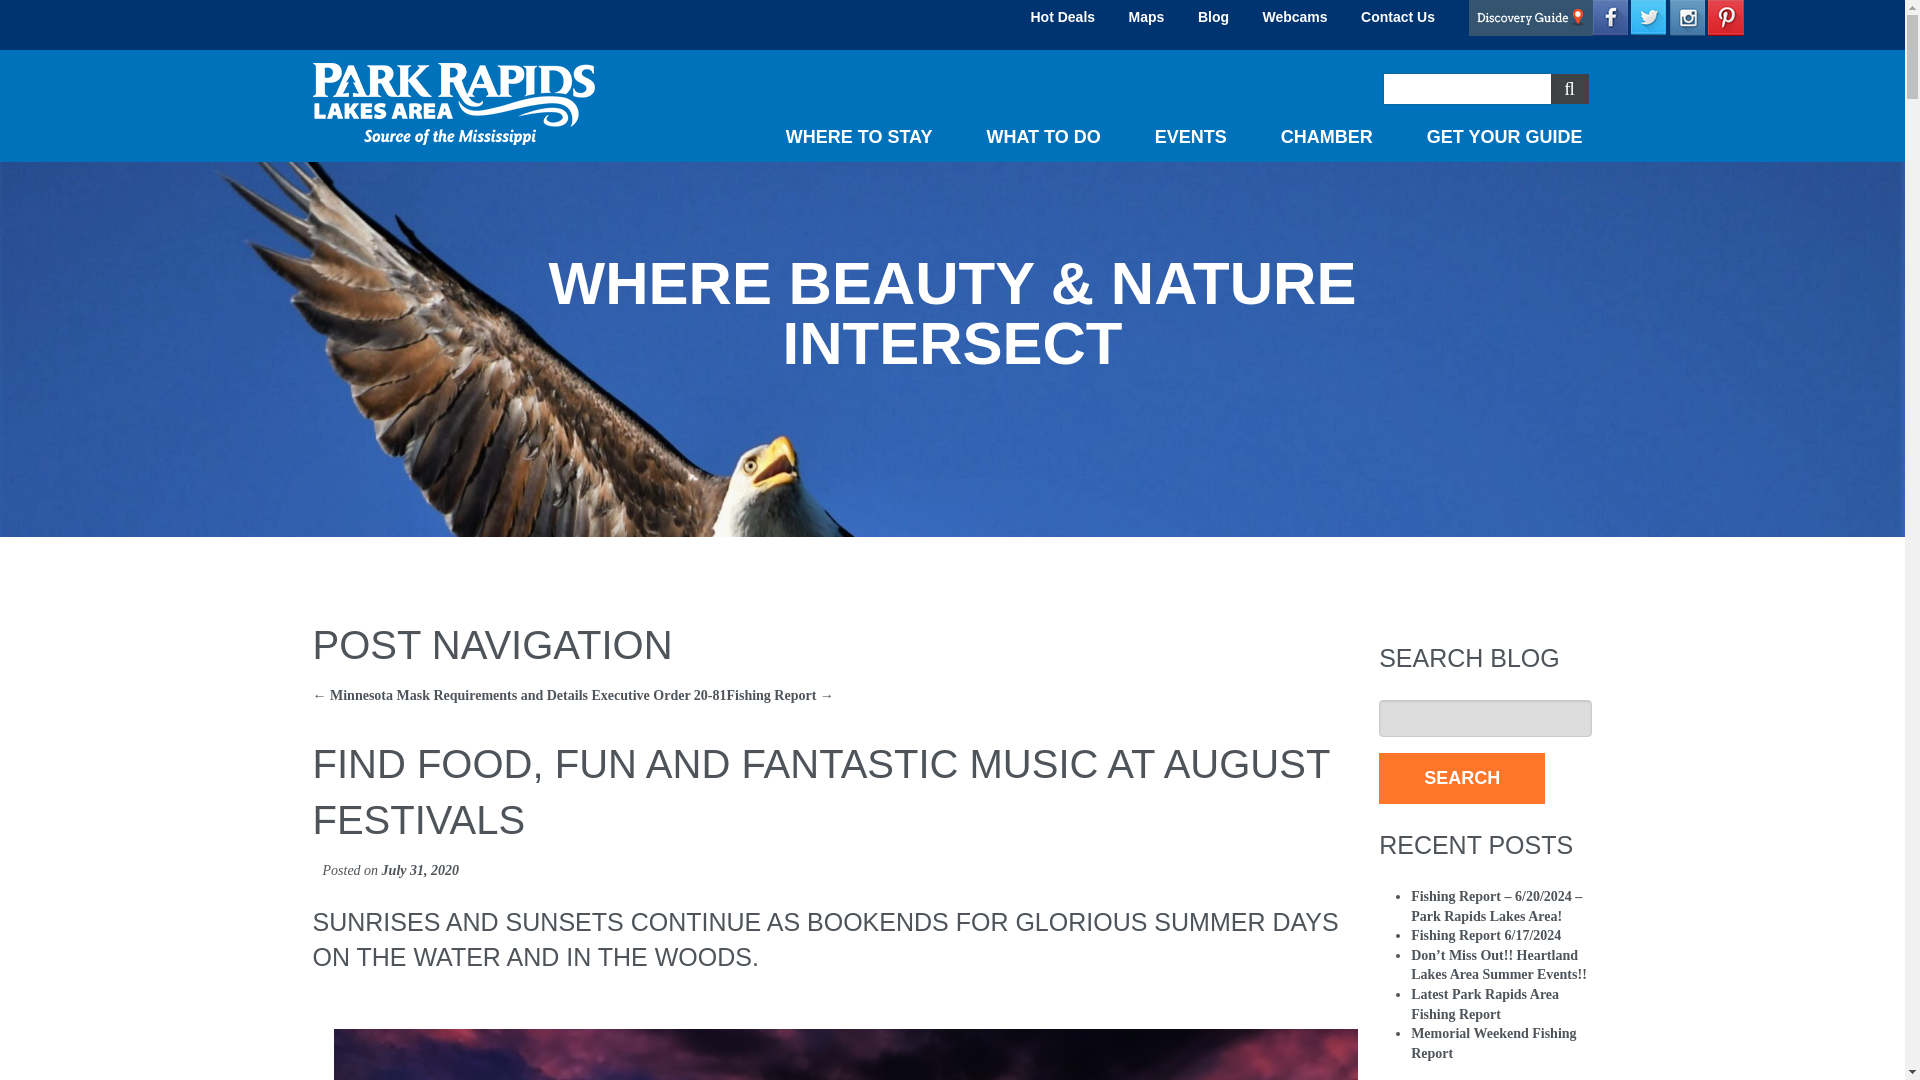  I want to click on Twitter Icon, so click(1648, 18).